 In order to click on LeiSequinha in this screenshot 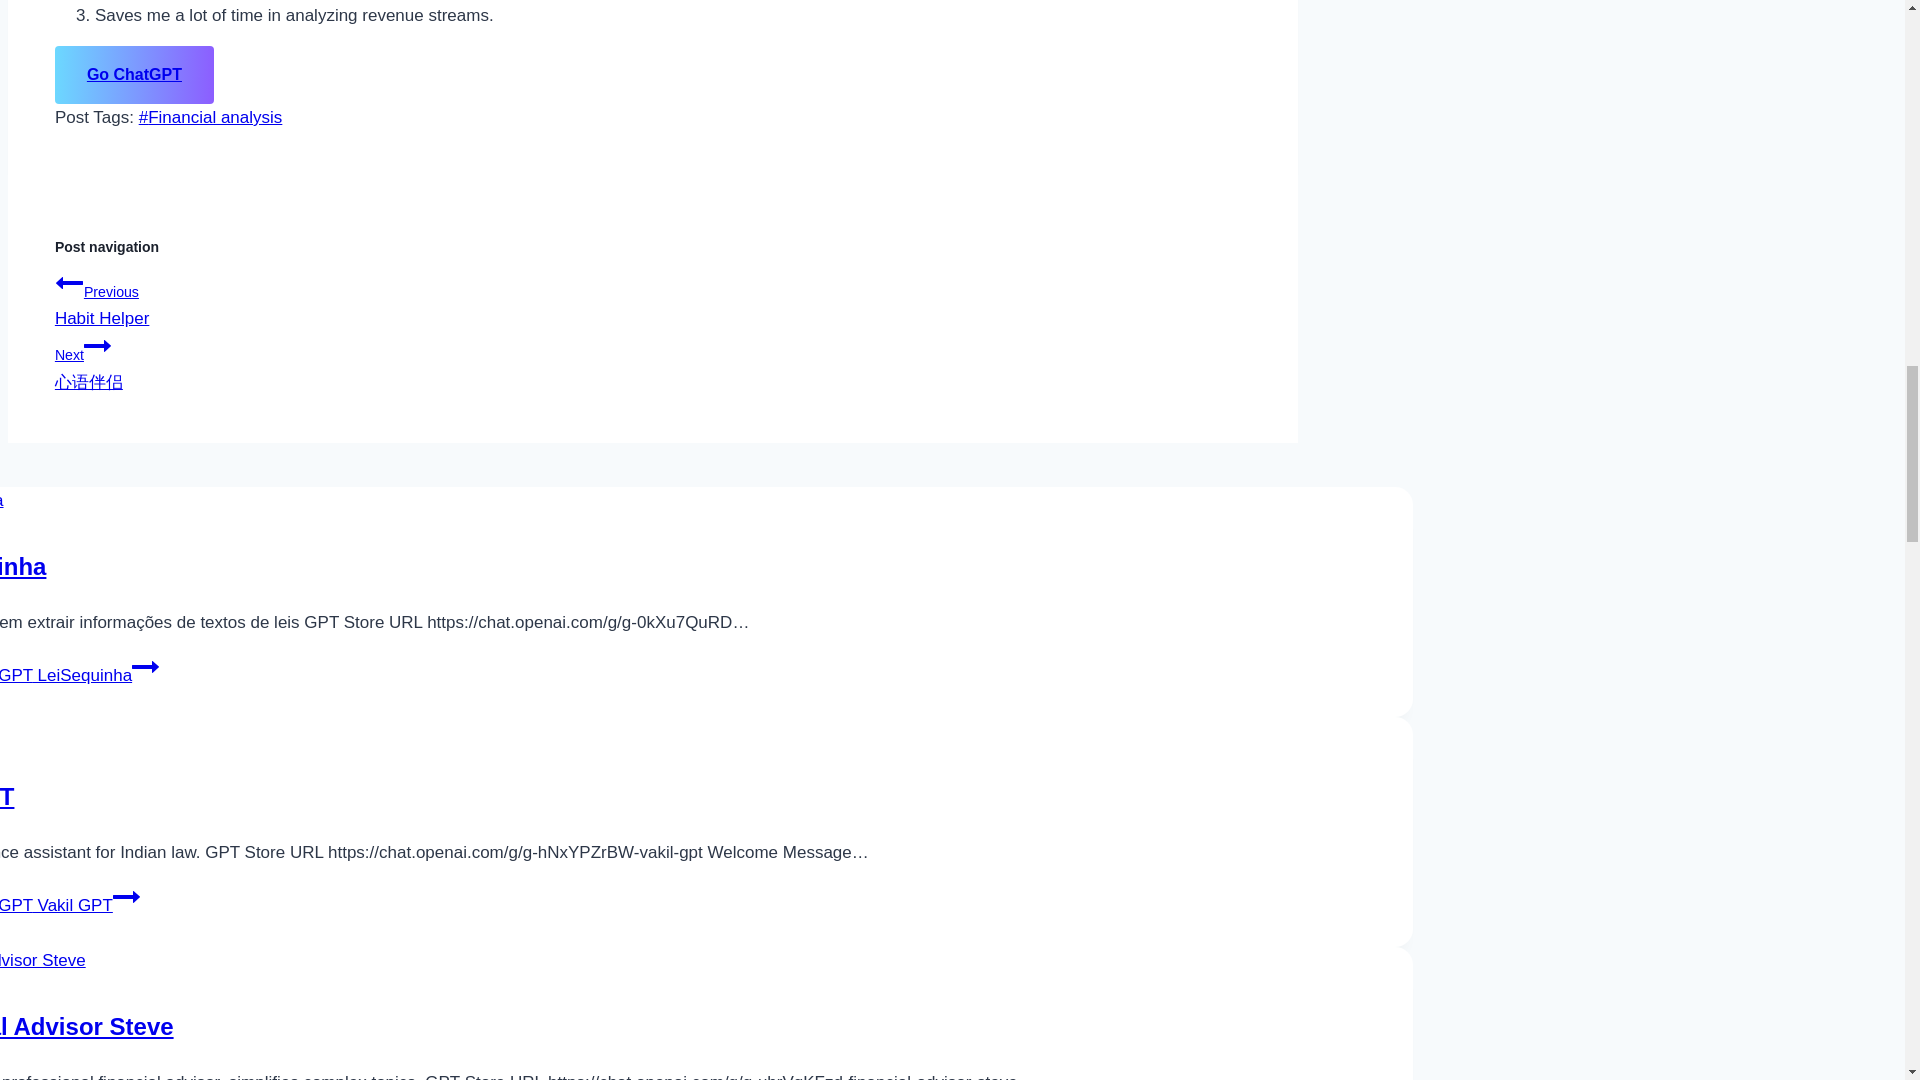, I will do `click(23, 566)`.